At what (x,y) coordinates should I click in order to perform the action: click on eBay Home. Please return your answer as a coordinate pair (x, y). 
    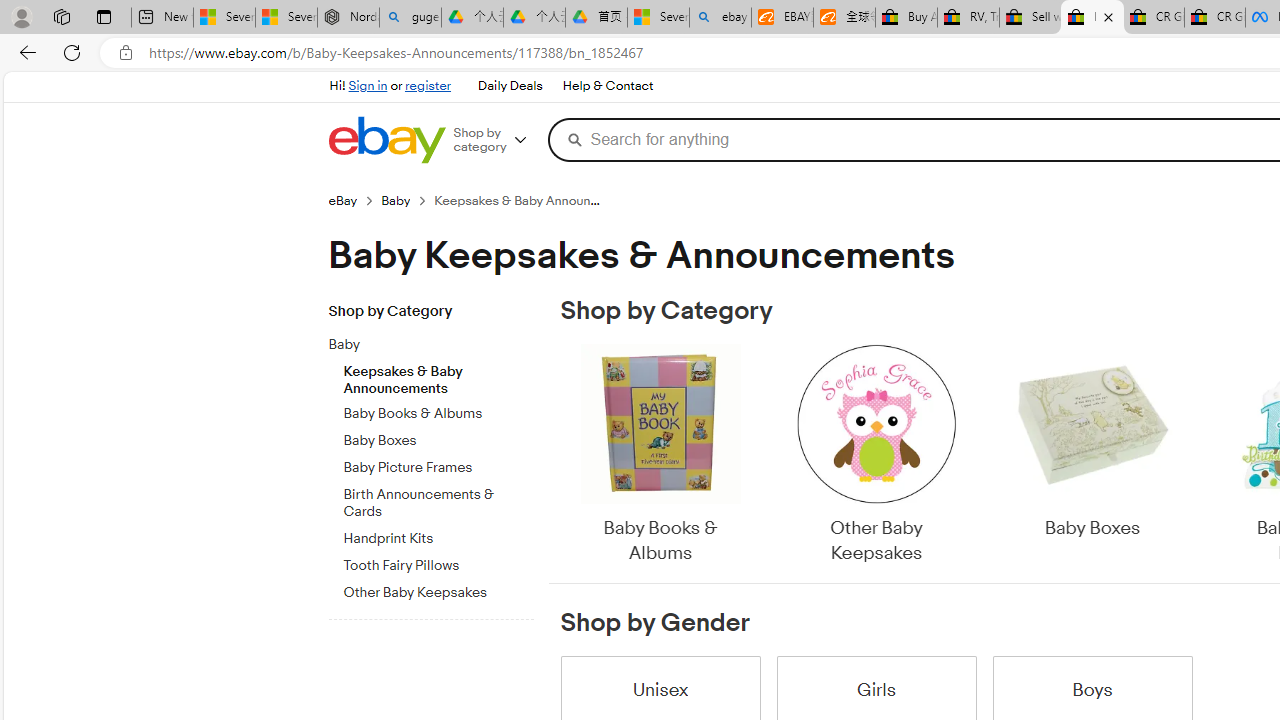
    Looking at the image, I should click on (386, 140).